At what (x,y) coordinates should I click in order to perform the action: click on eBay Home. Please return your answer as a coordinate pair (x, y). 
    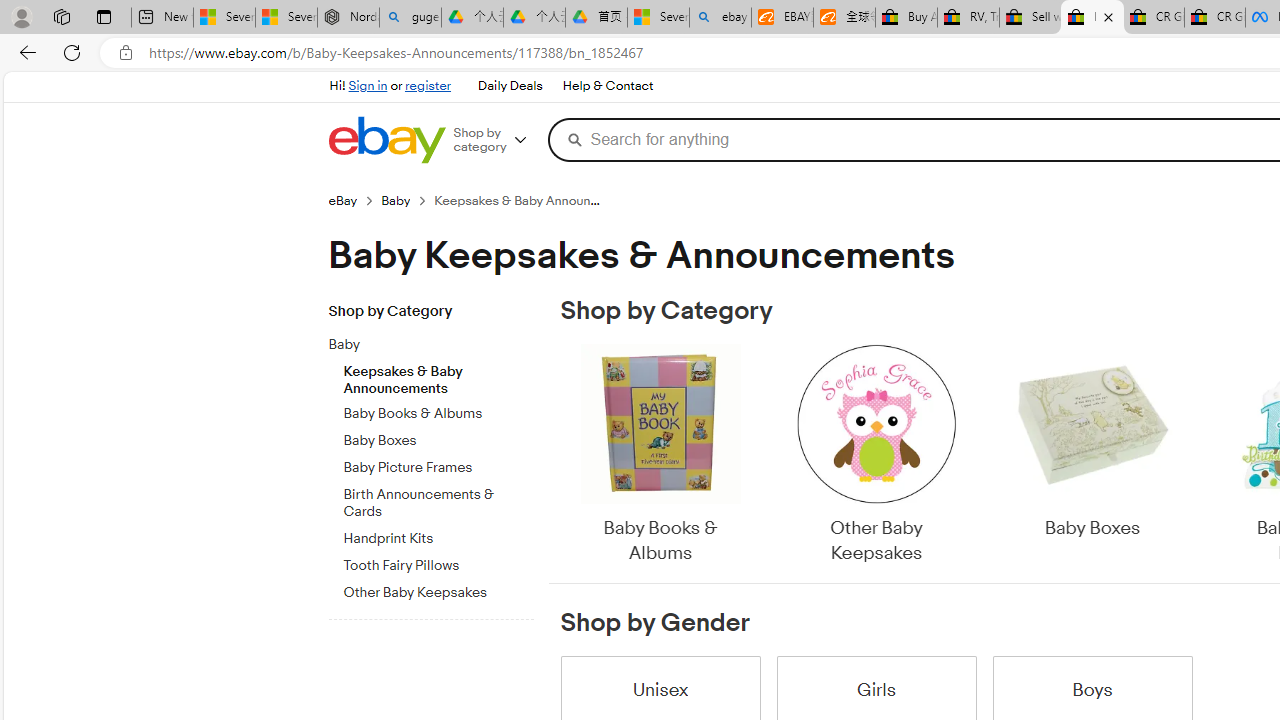
    Looking at the image, I should click on (386, 140).